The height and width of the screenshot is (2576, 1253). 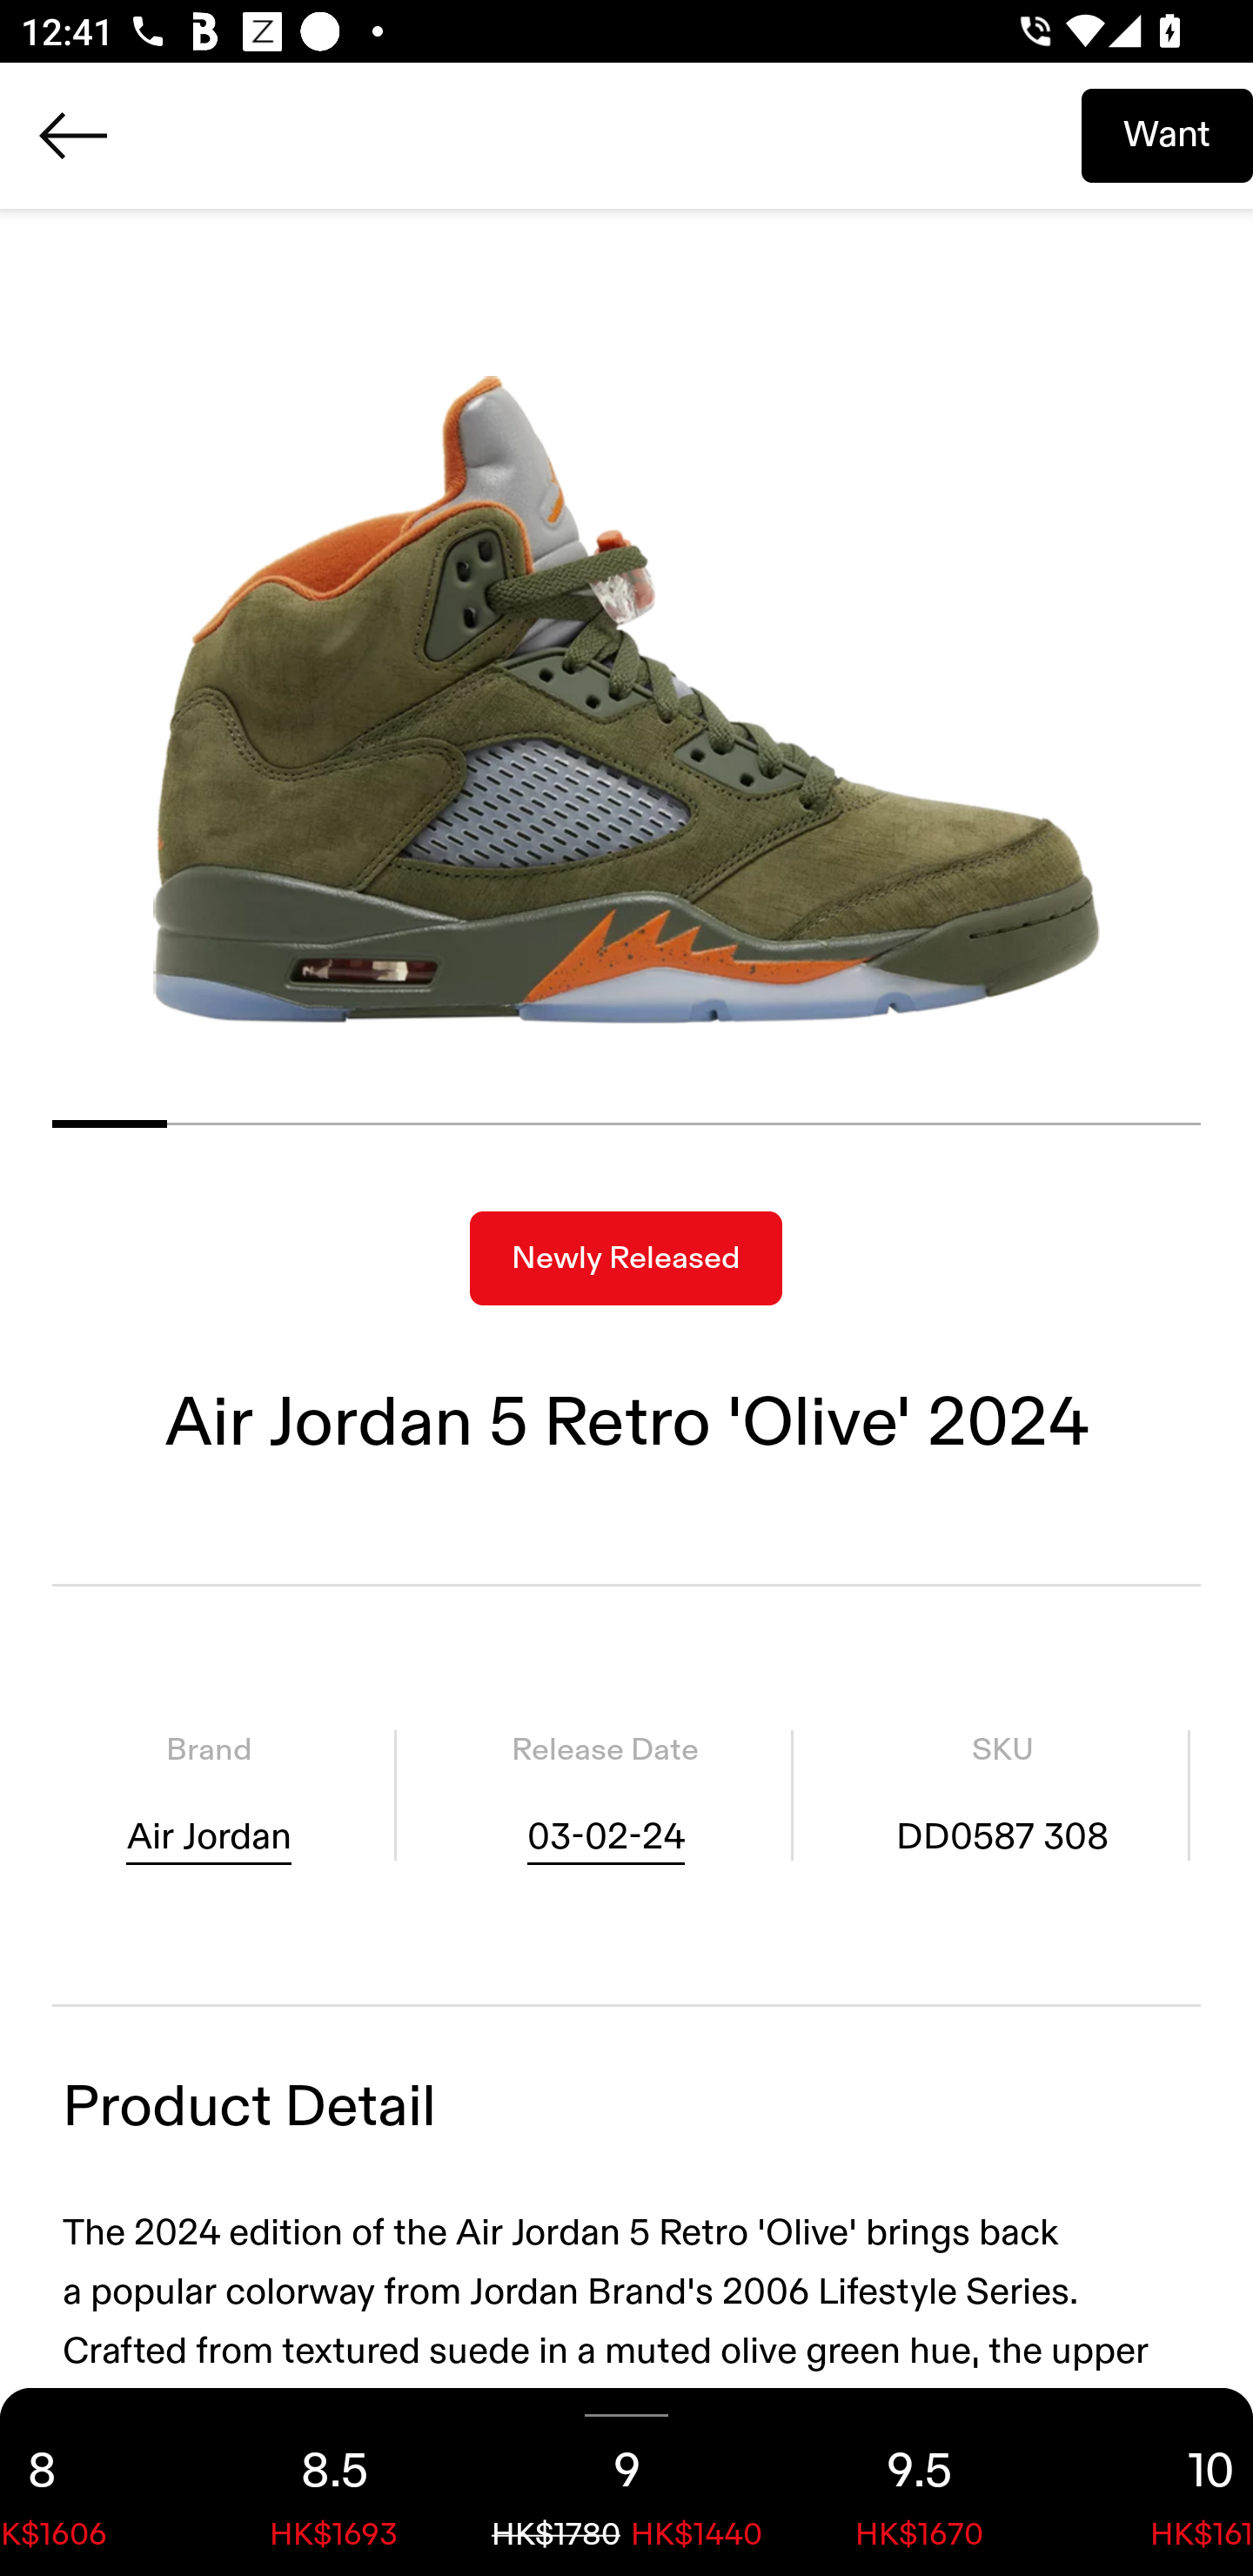 I want to click on 9 HK$1780 HK$1440, so click(x=626, y=2482).